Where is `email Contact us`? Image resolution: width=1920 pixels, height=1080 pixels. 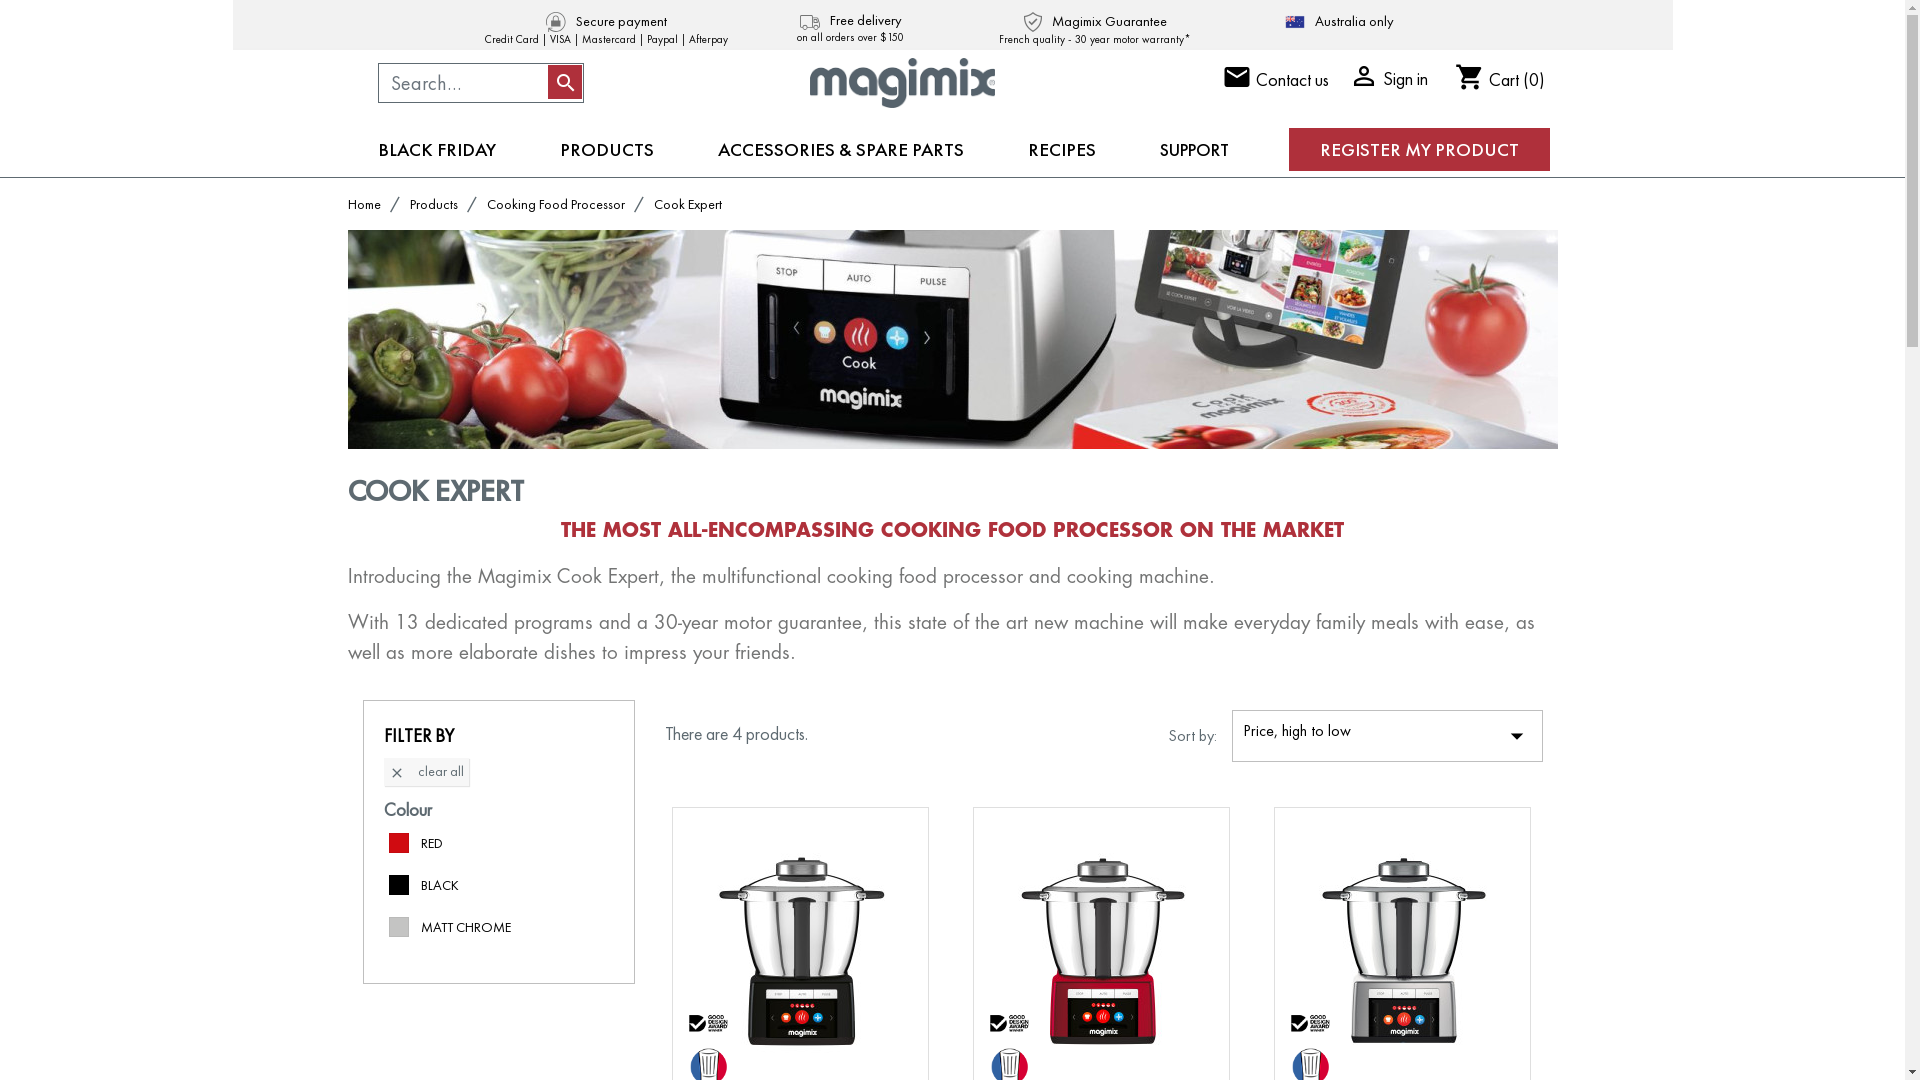
email Contact us is located at coordinates (1276, 80).